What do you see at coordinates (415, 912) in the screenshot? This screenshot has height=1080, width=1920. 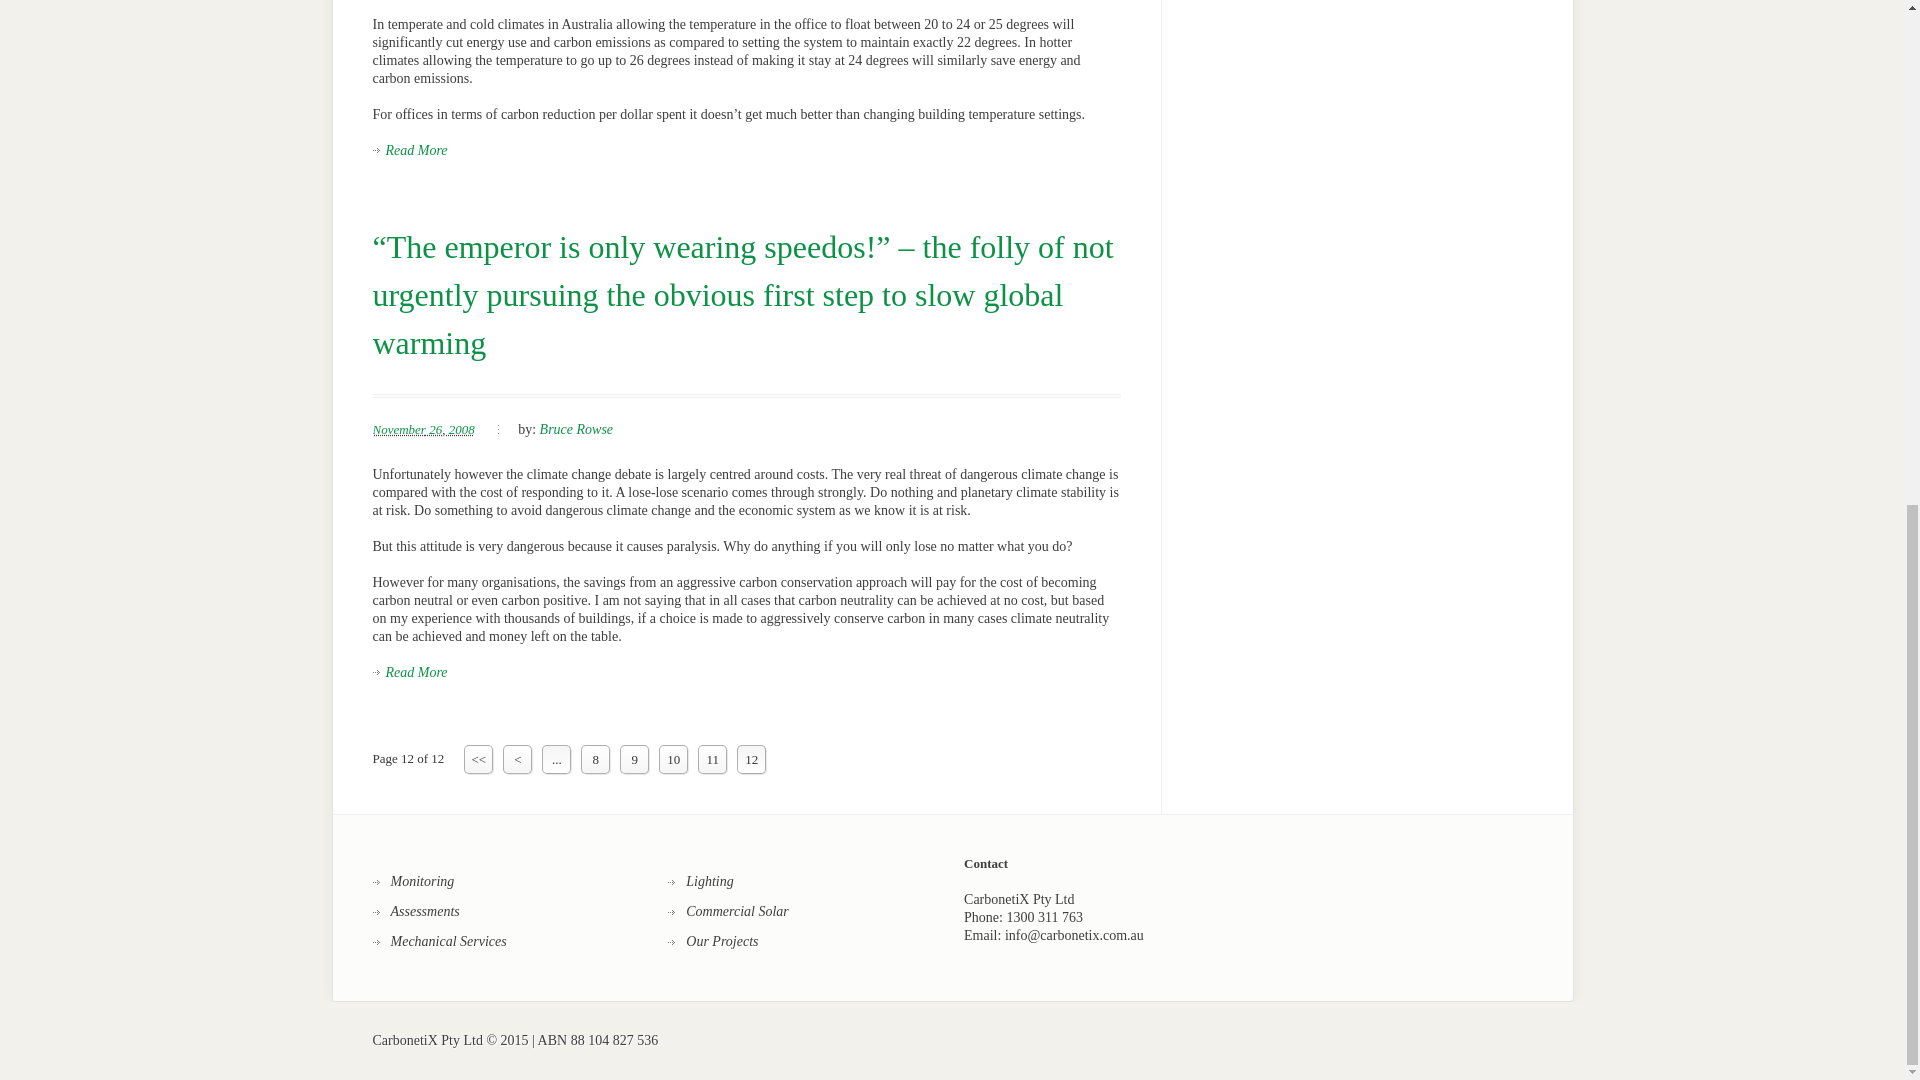 I see `Assessments` at bounding box center [415, 912].